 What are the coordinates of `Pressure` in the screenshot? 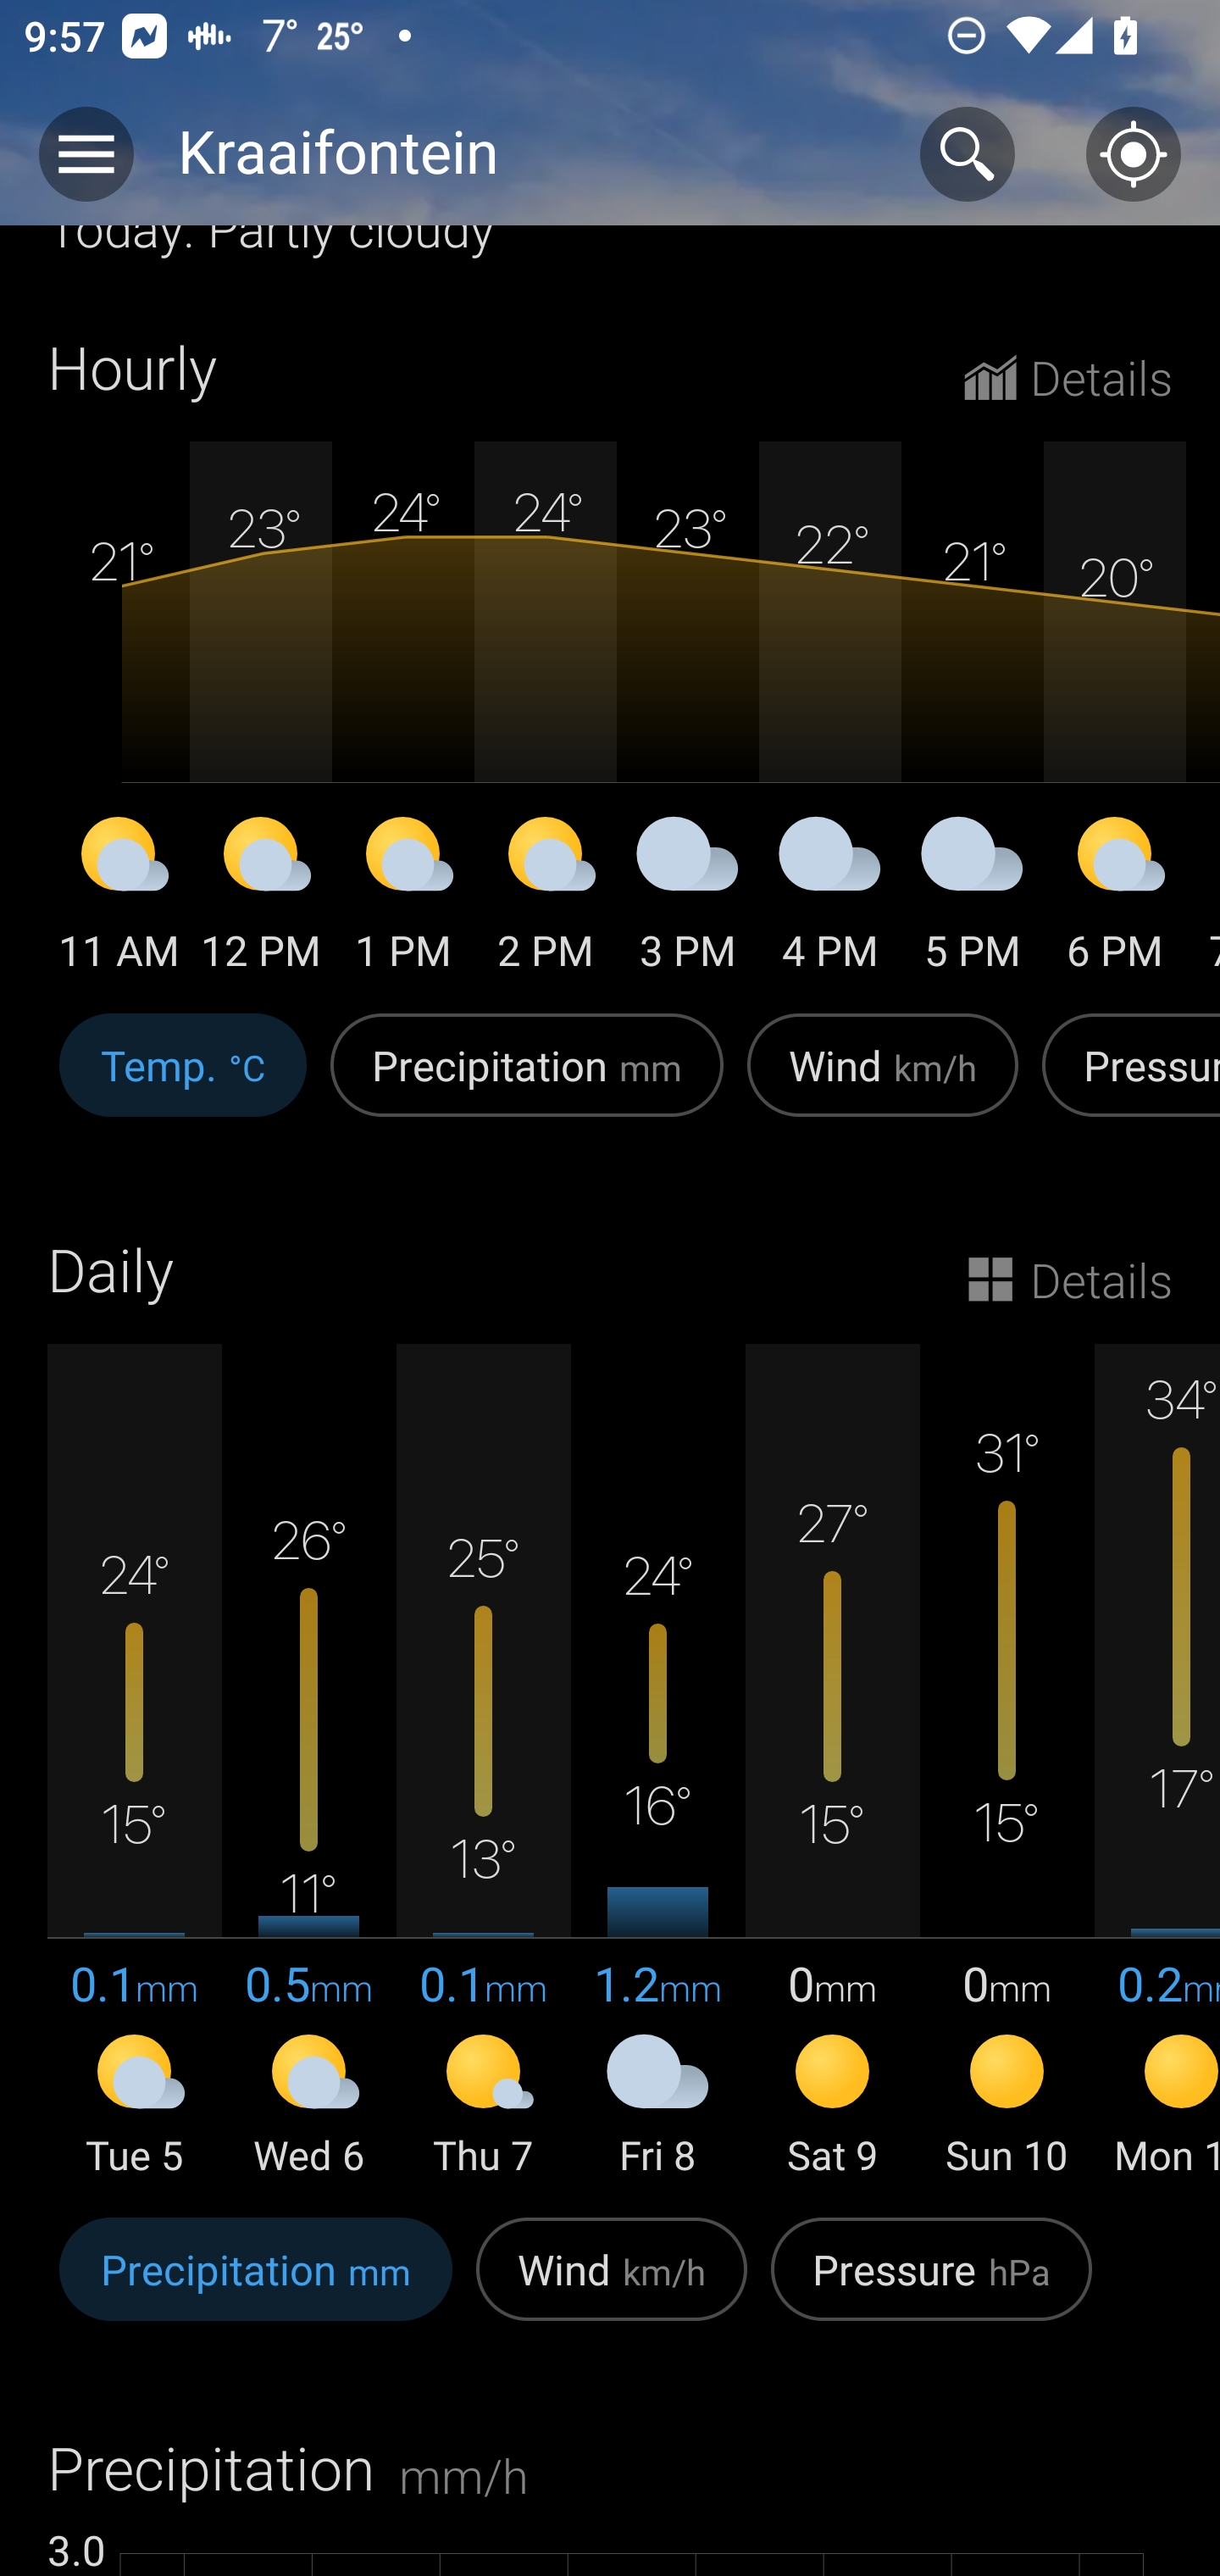 It's located at (1125, 1083).